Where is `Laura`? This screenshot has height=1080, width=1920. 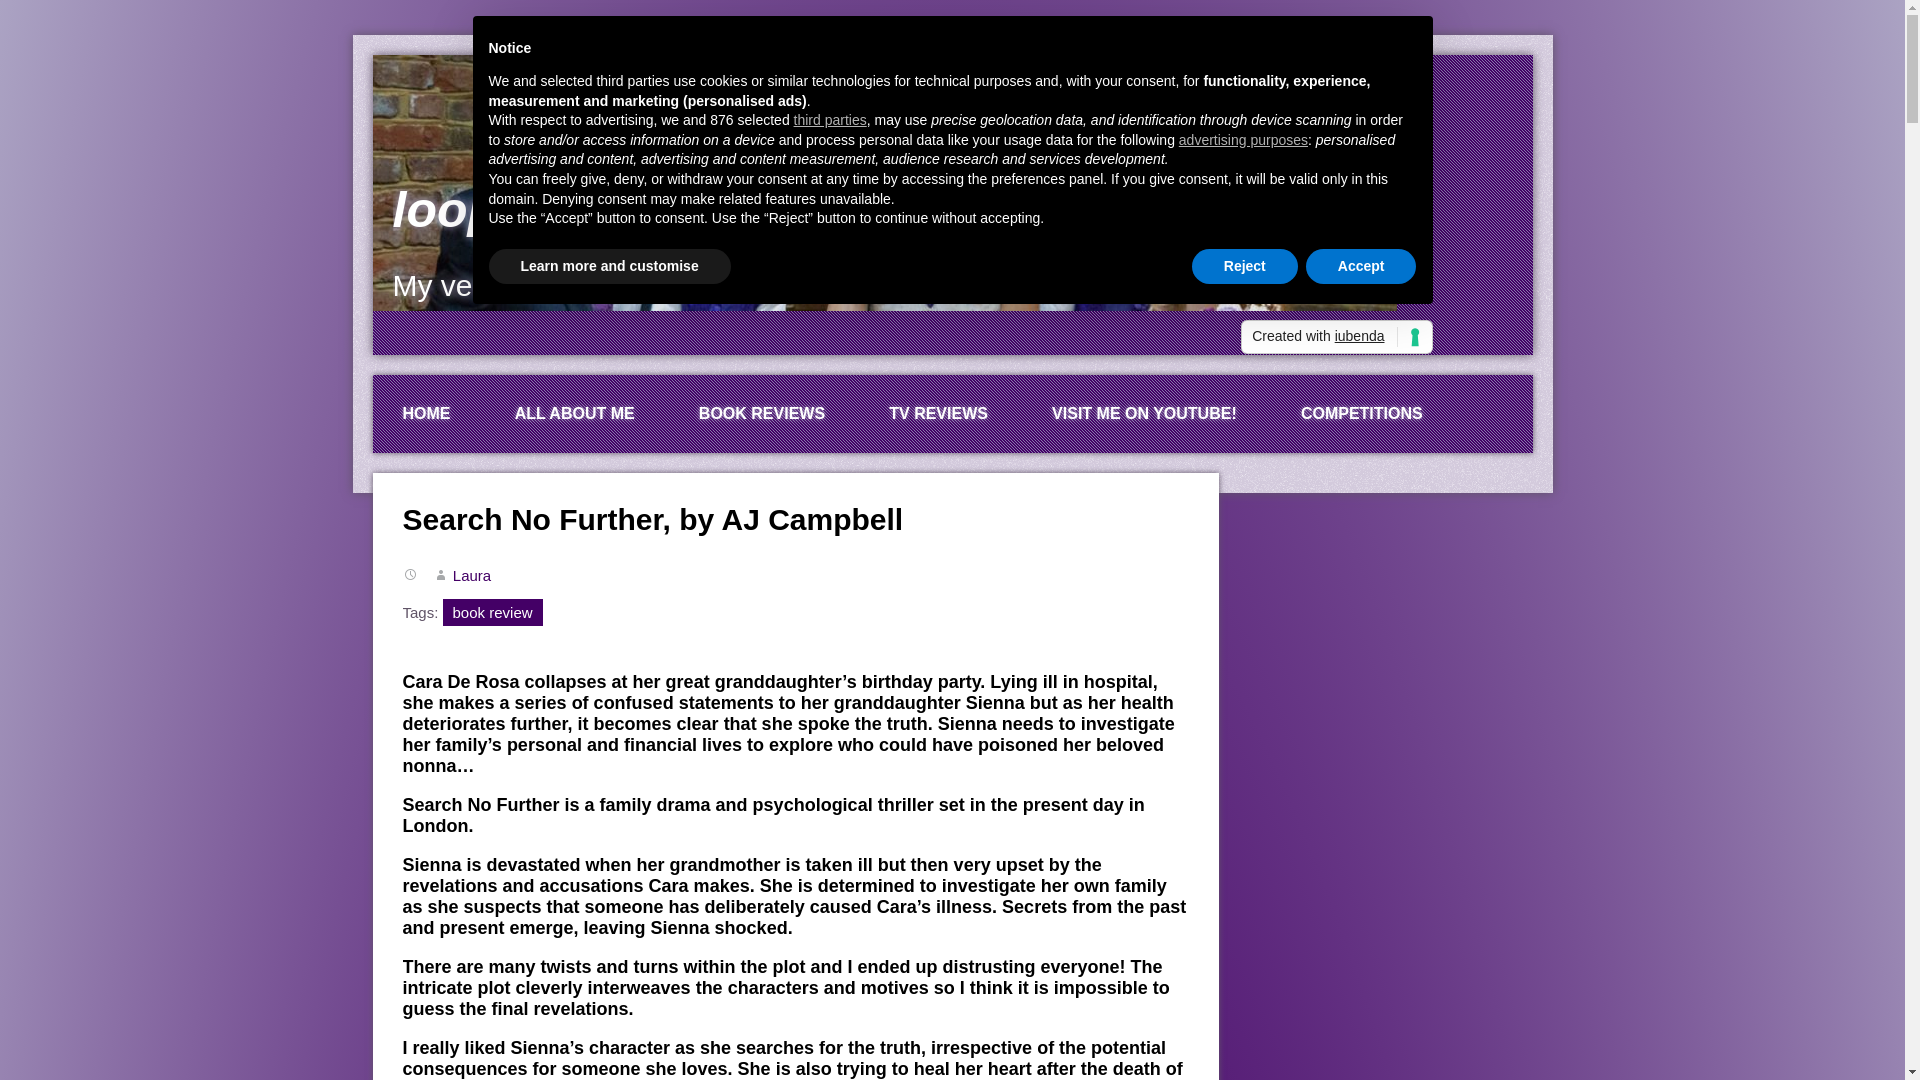
Laura is located at coordinates (472, 576).